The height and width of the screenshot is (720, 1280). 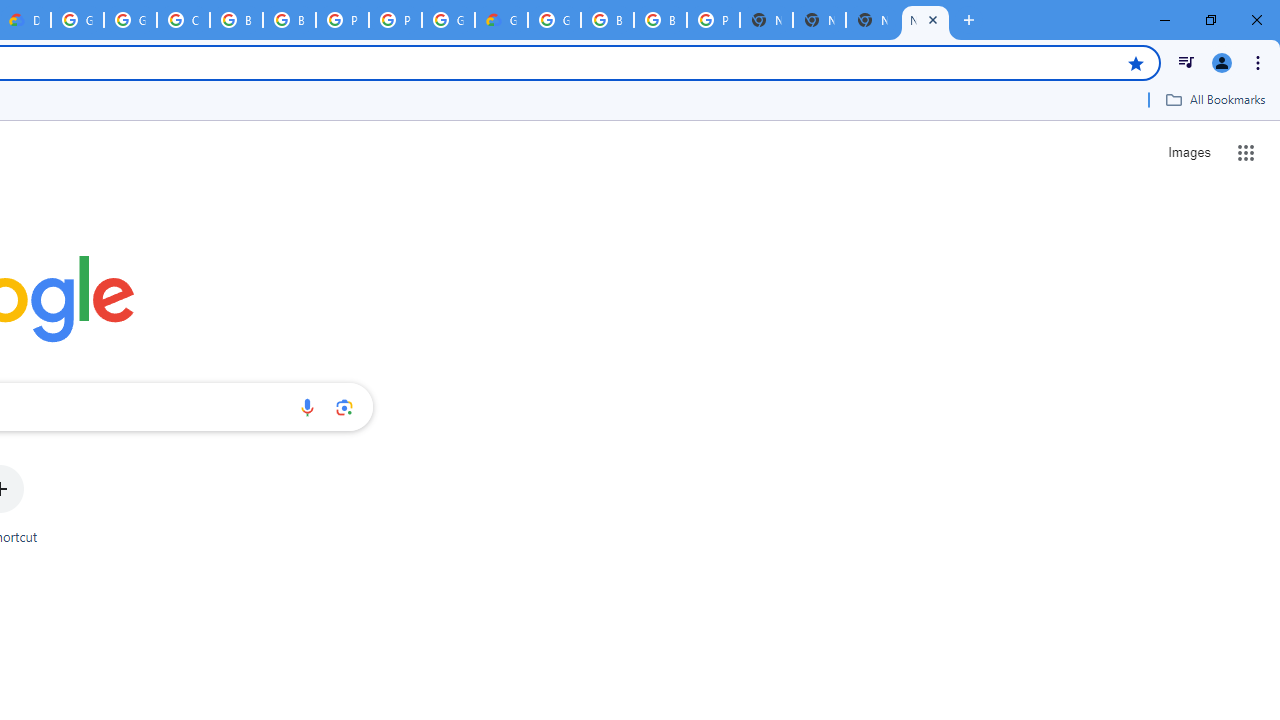 I want to click on Browse Chrome as a guest - Computer - Google Chrome Help, so click(x=236, y=20).